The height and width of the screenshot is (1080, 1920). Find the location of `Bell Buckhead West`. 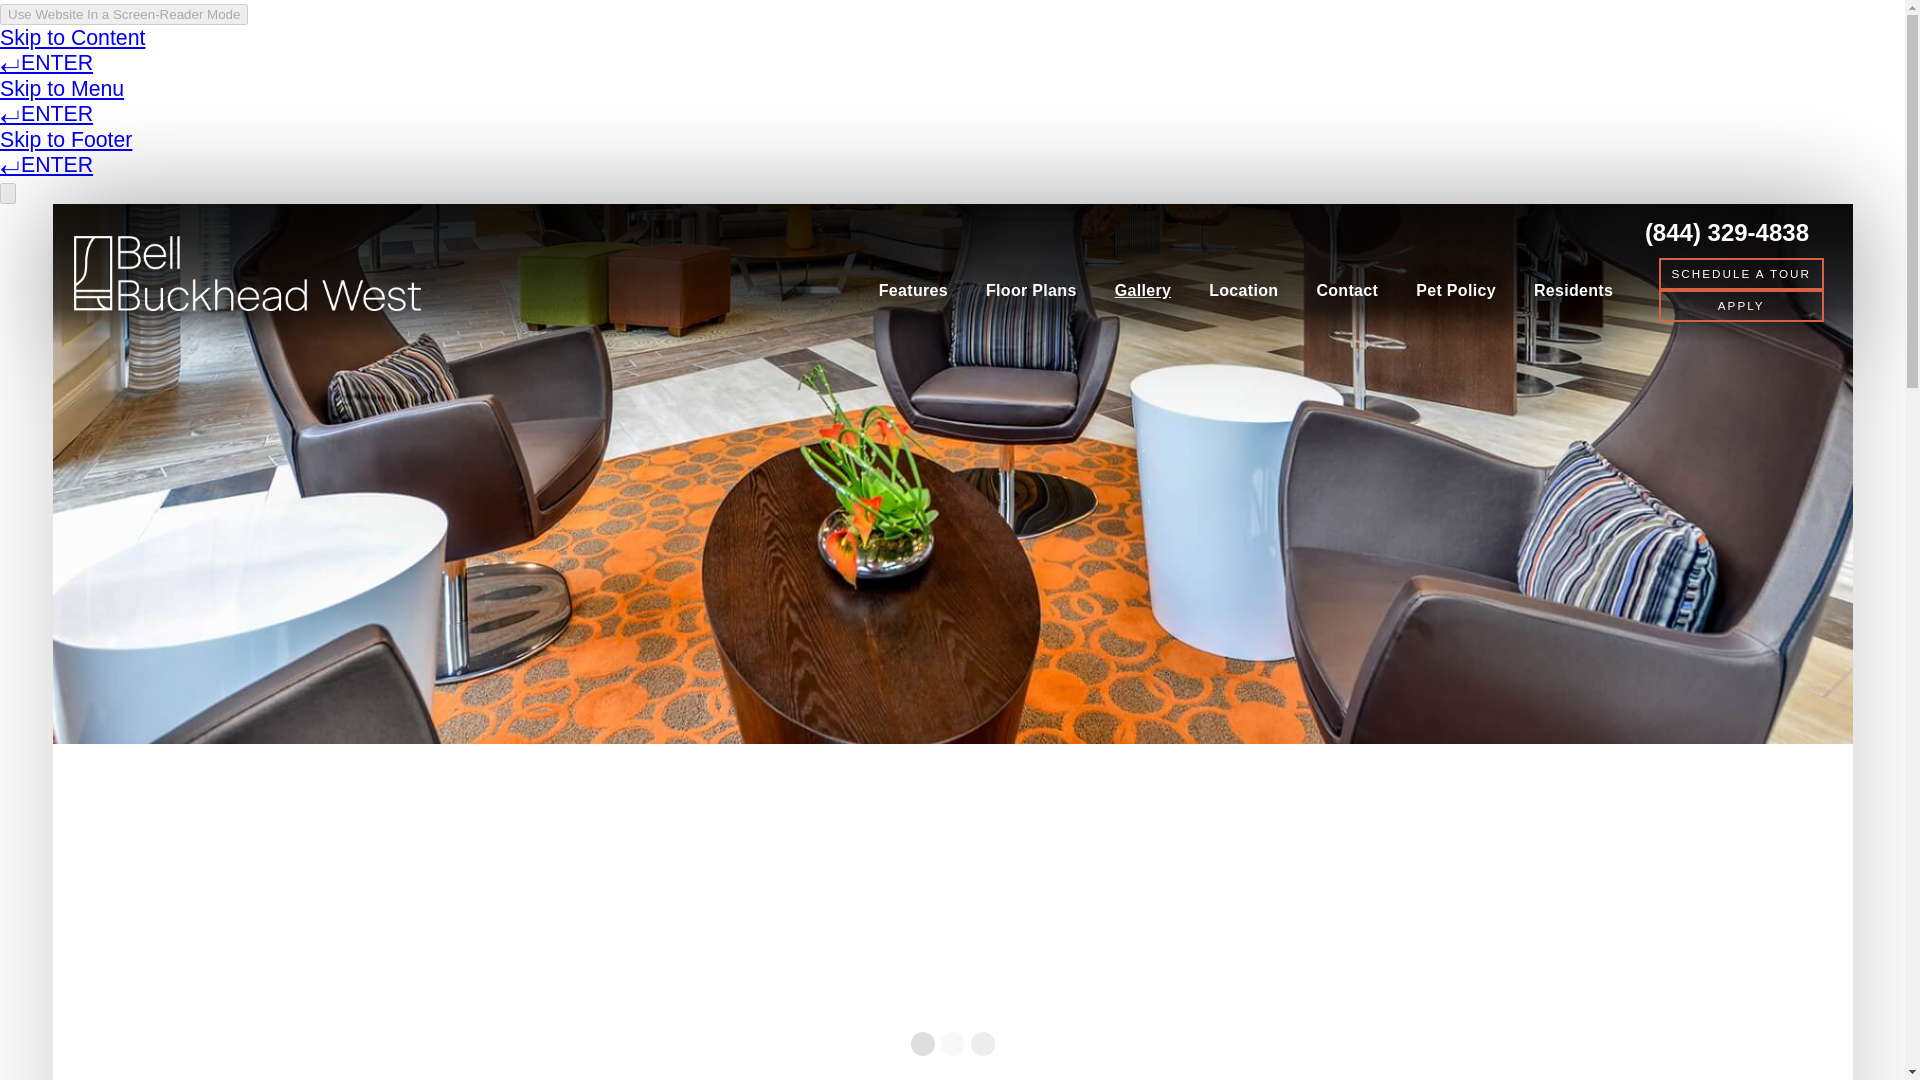

Bell Buckhead West is located at coordinates (247, 274).